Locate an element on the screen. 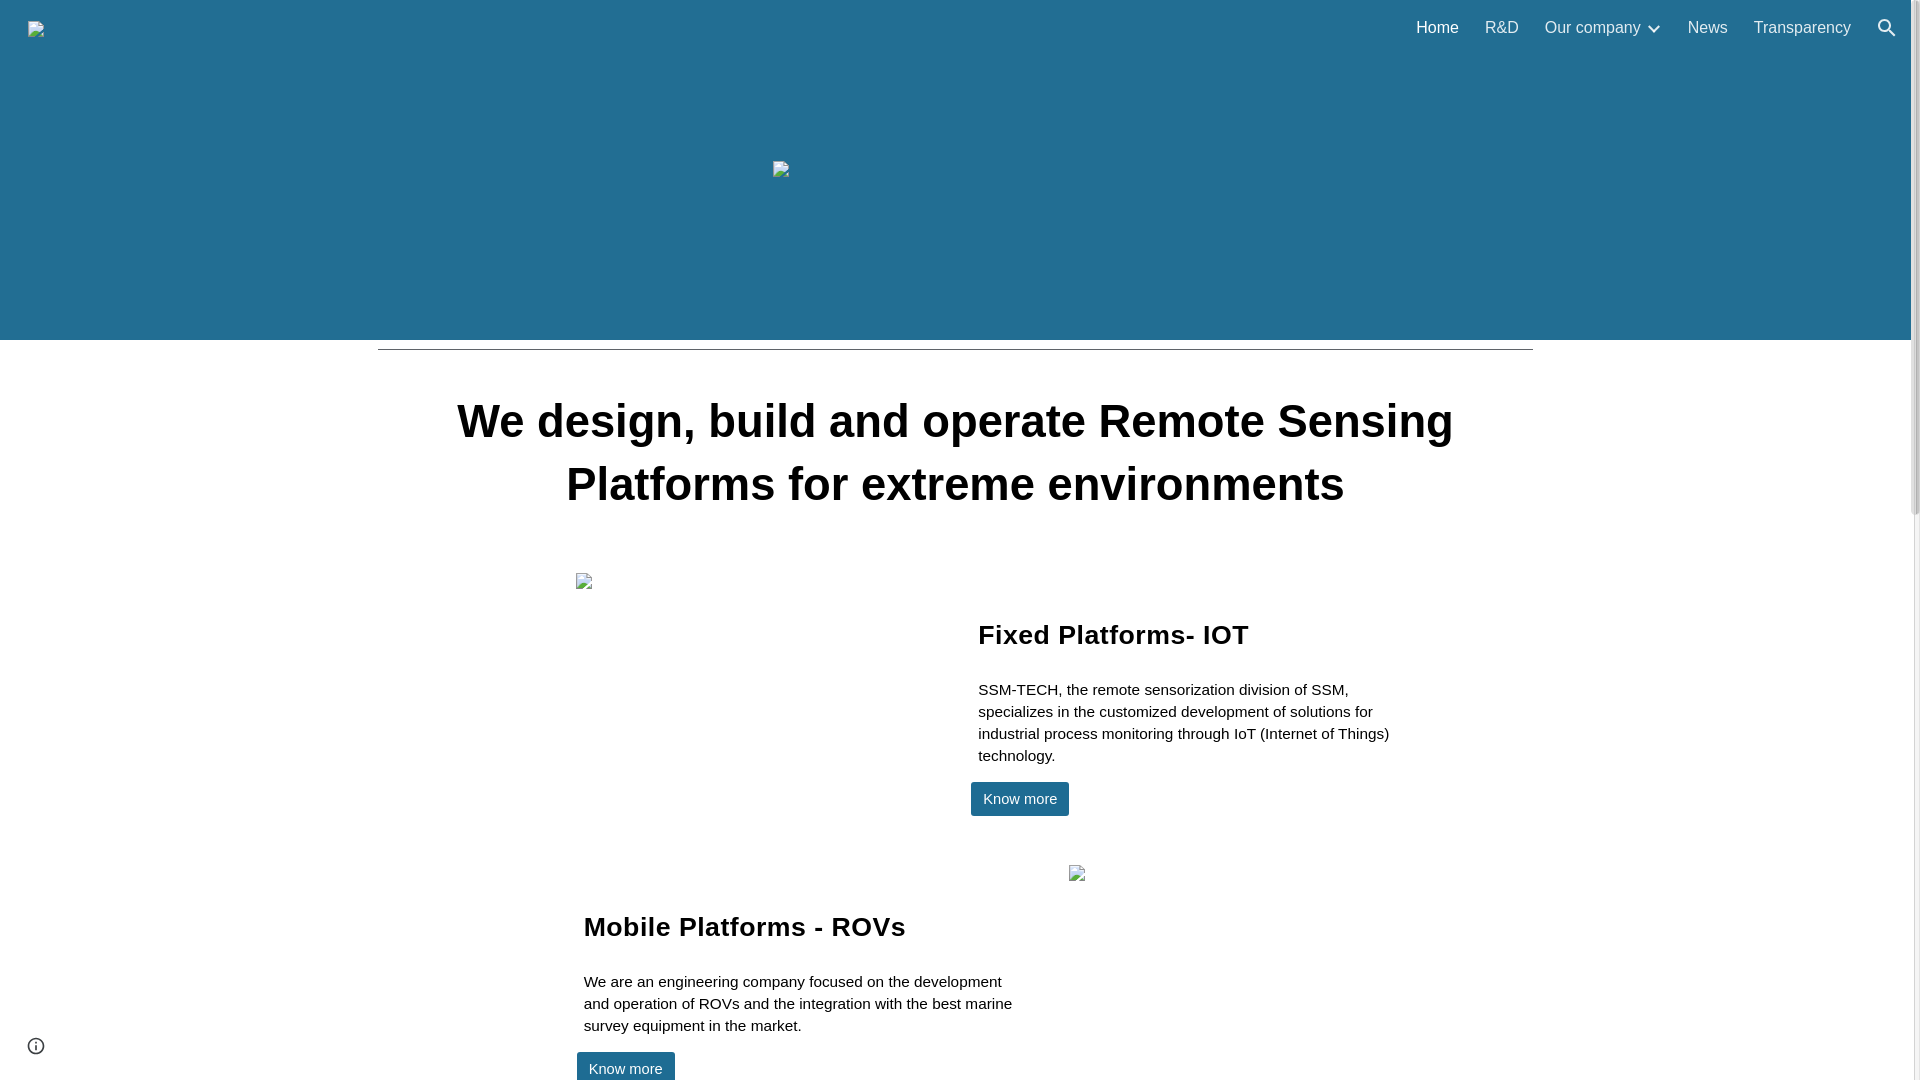 Image resolution: width=1920 pixels, height=1080 pixels. Home is located at coordinates (1438, 28).